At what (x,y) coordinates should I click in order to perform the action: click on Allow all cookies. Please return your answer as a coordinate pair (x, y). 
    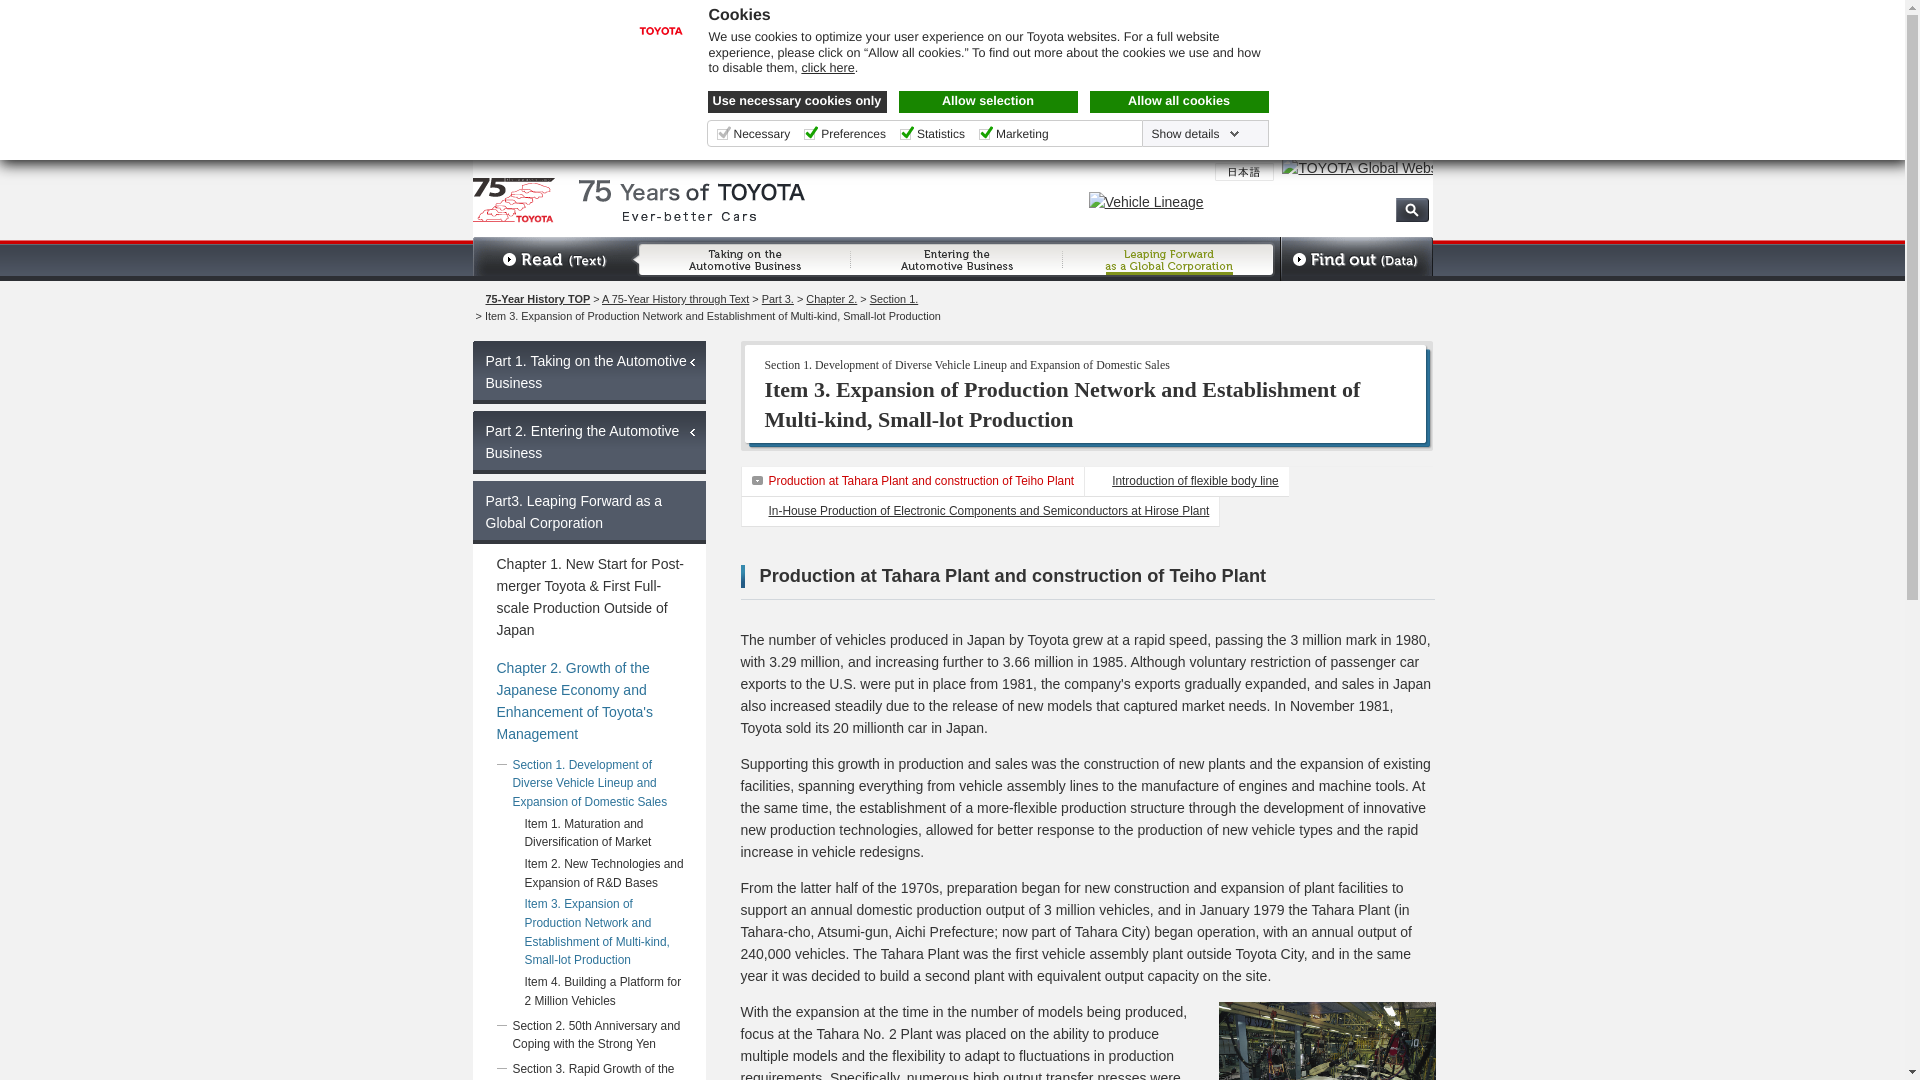
    Looking at the image, I should click on (1180, 102).